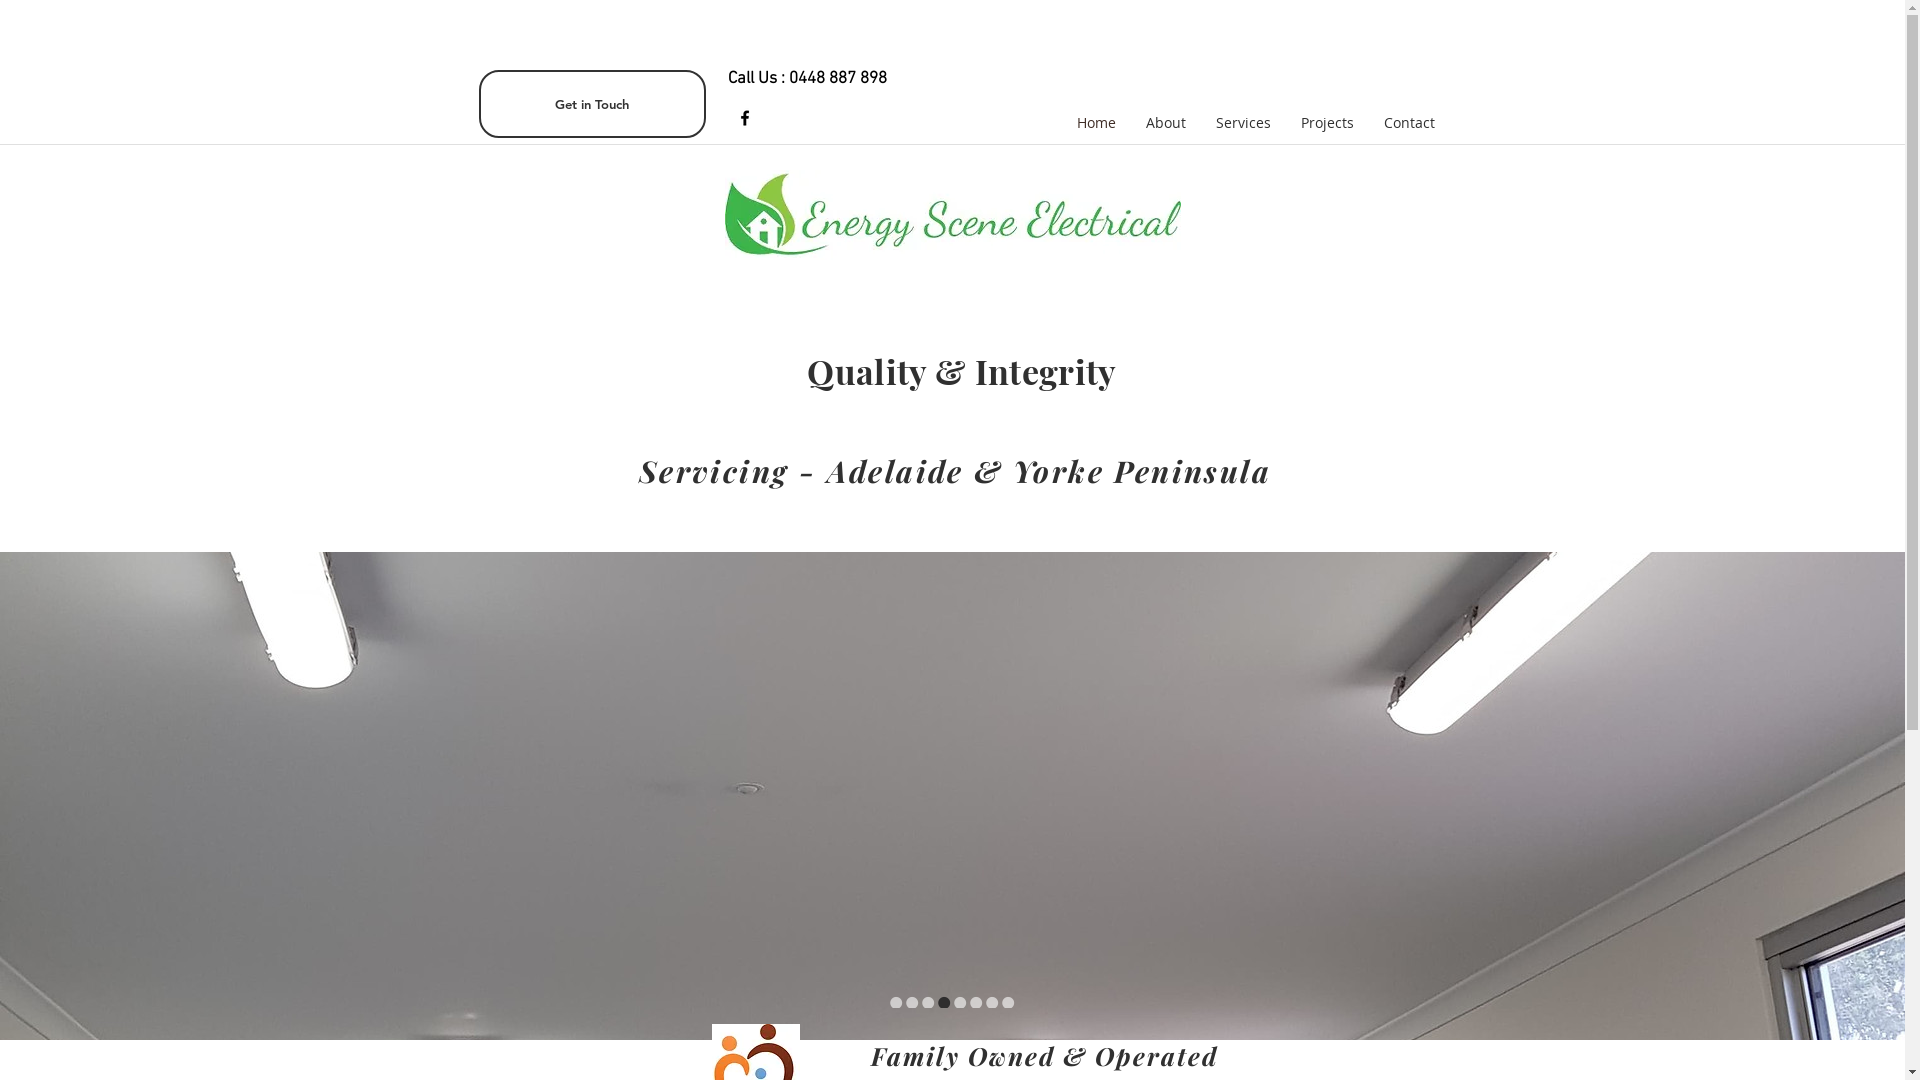 This screenshot has height=1080, width=1920. What do you see at coordinates (1408, 123) in the screenshot?
I see `Contact` at bounding box center [1408, 123].